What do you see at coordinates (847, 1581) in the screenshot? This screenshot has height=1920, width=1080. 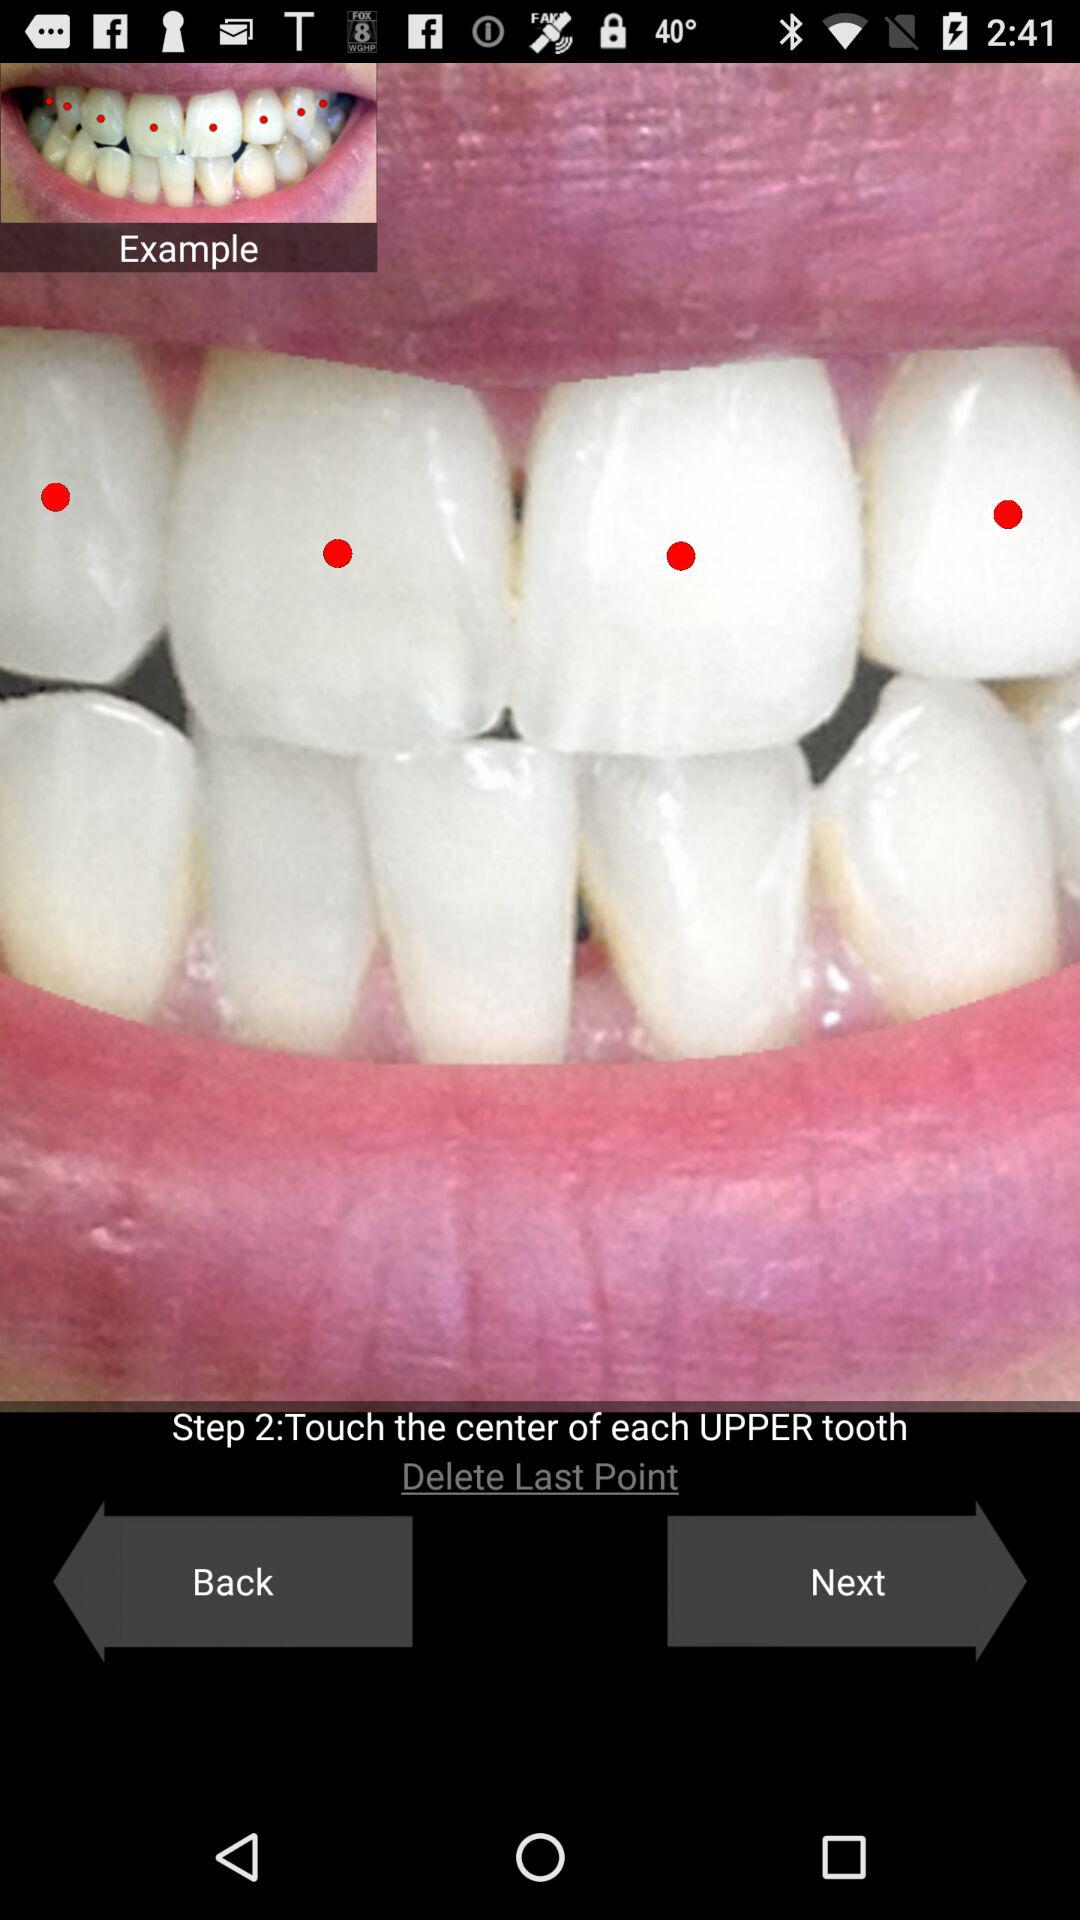 I see `tap the next item` at bounding box center [847, 1581].